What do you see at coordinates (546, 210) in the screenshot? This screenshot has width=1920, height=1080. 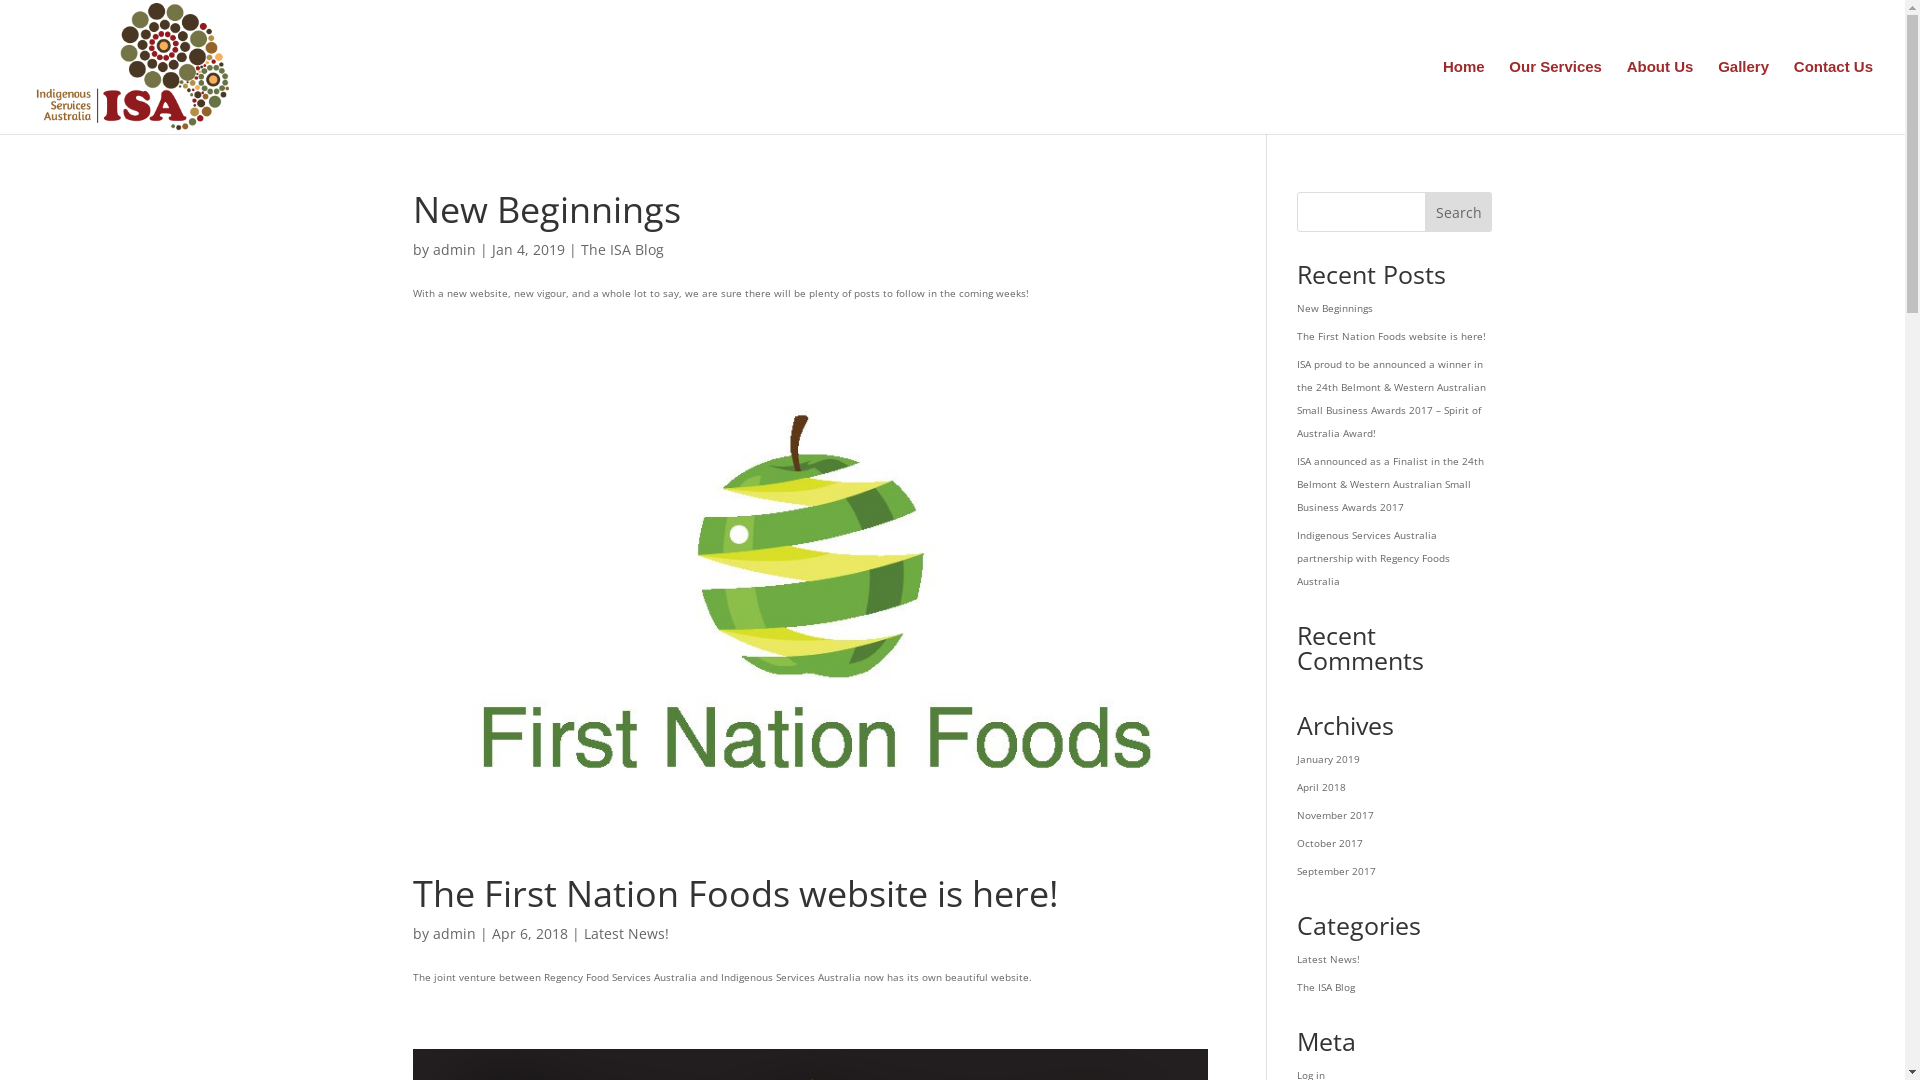 I see `New Beginnings` at bounding box center [546, 210].